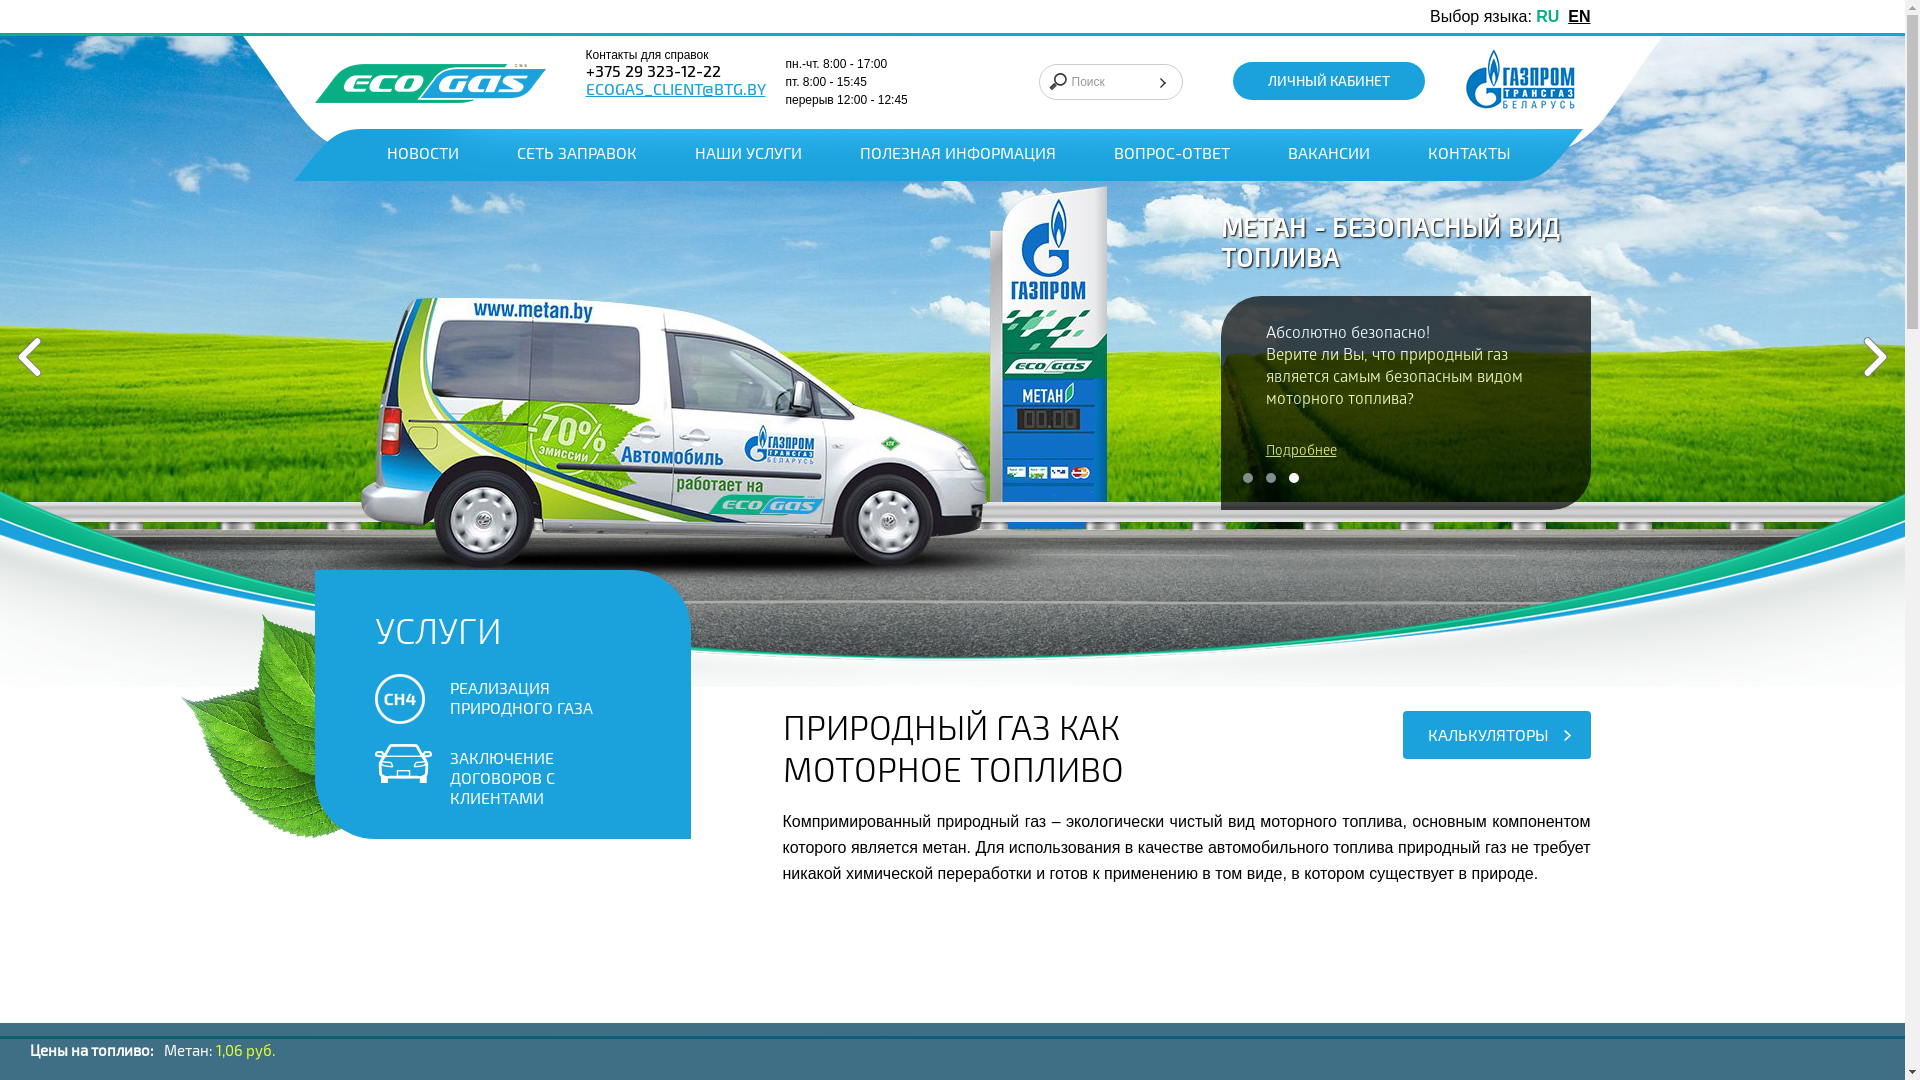  Describe the element at coordinates (676, 91) in the screenshot. I see `ECOGAS_CLIENT@BTG.BY` at that location.